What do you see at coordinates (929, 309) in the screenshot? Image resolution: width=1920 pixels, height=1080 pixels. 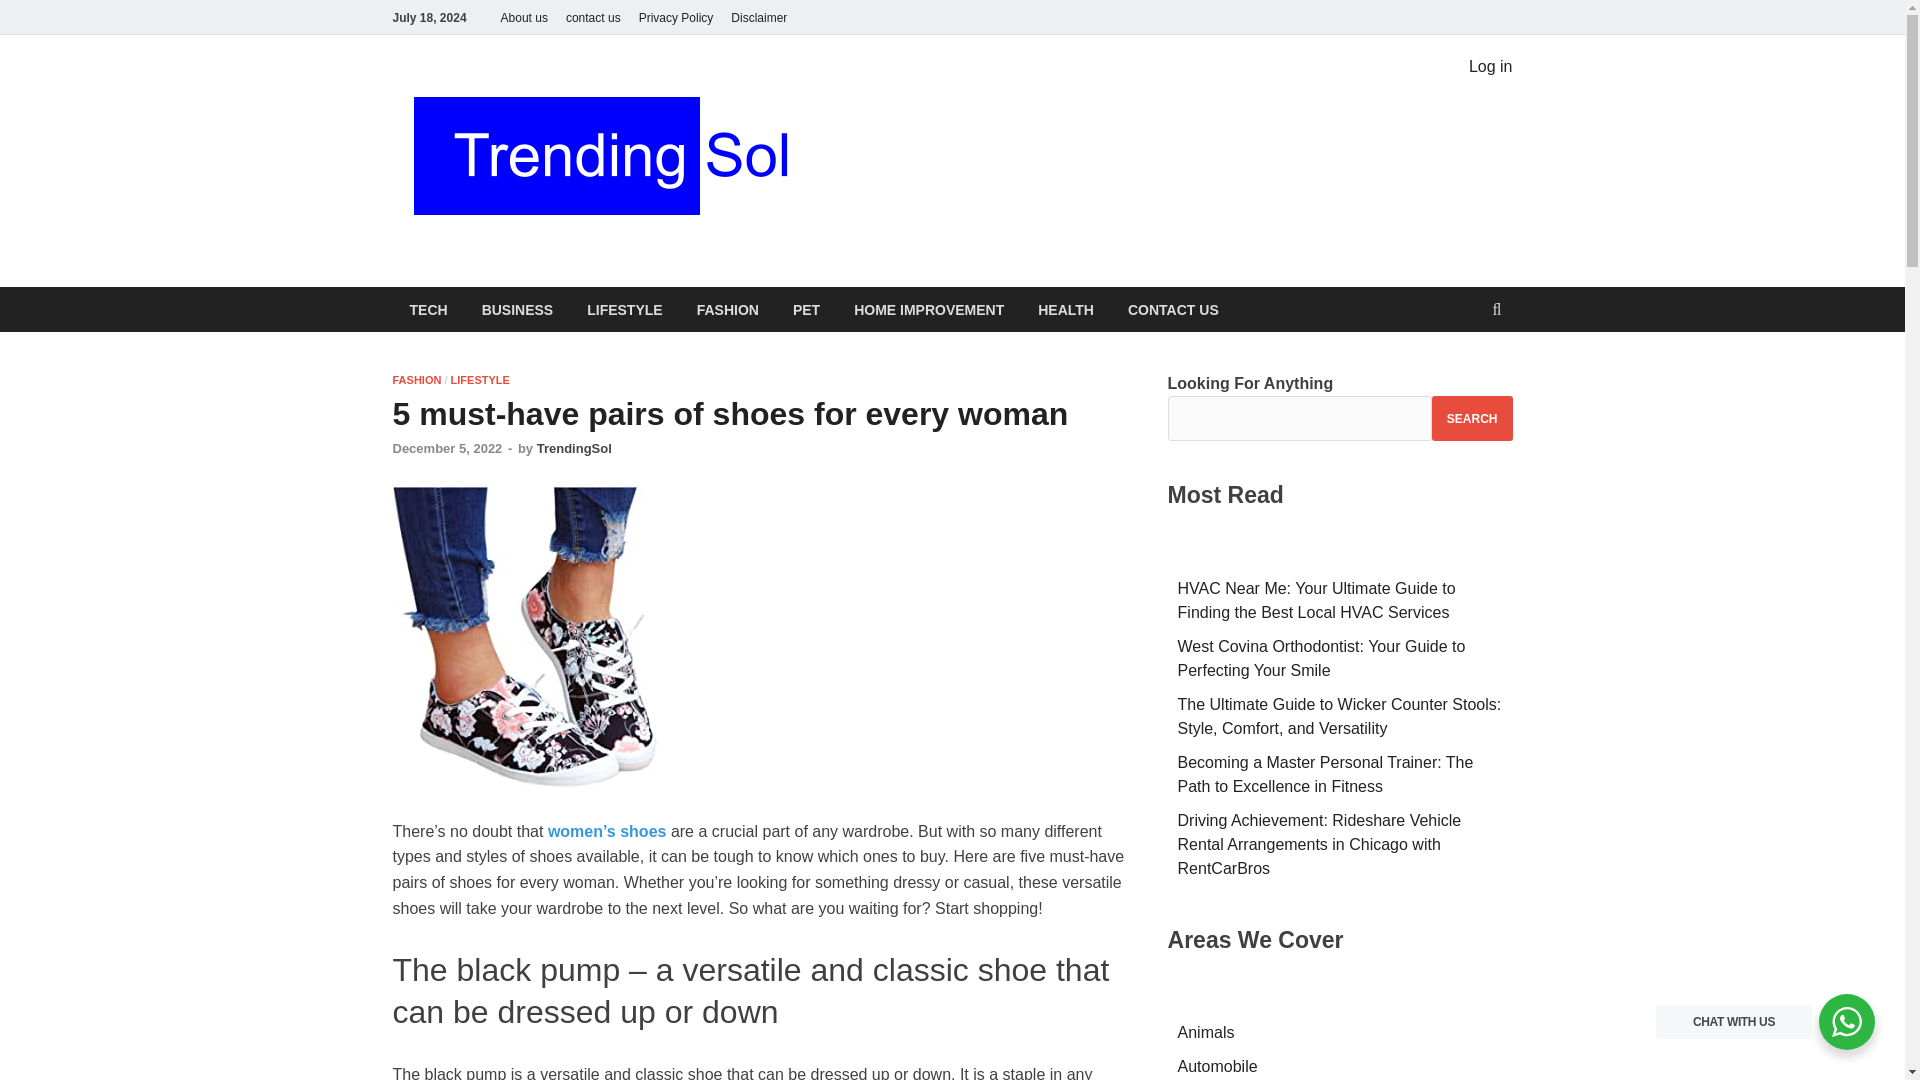 I see `HOME IMPROVEMENT` at bounding box center [929, 309].